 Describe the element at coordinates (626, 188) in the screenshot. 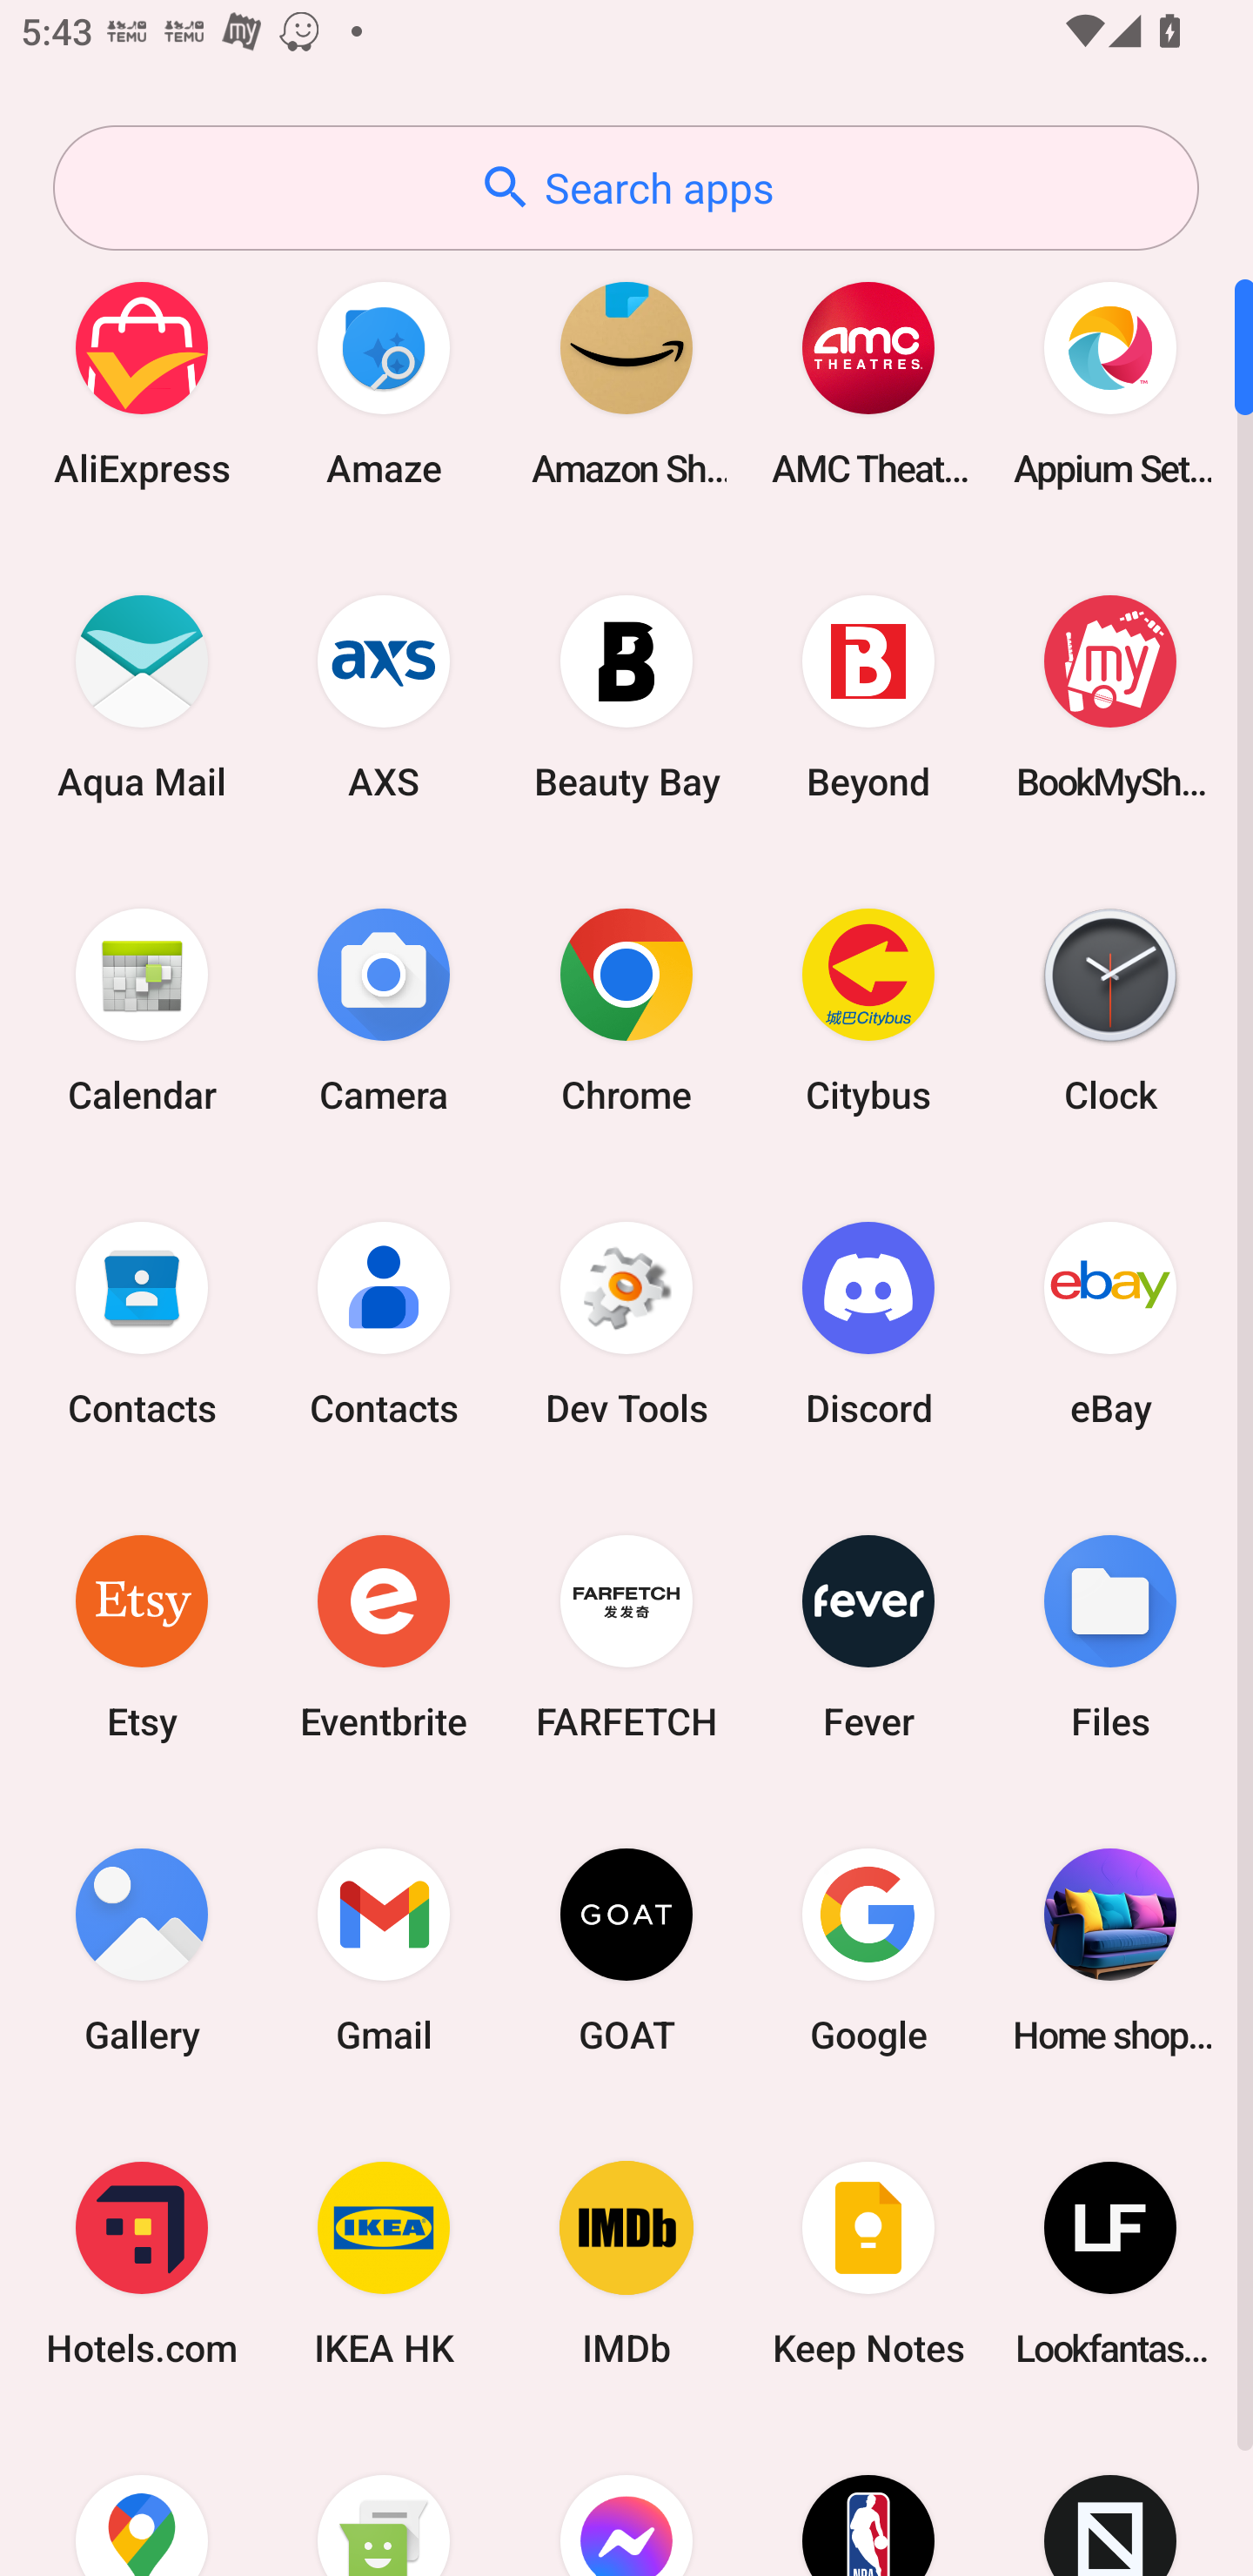

I see `  Search apps` at that location.